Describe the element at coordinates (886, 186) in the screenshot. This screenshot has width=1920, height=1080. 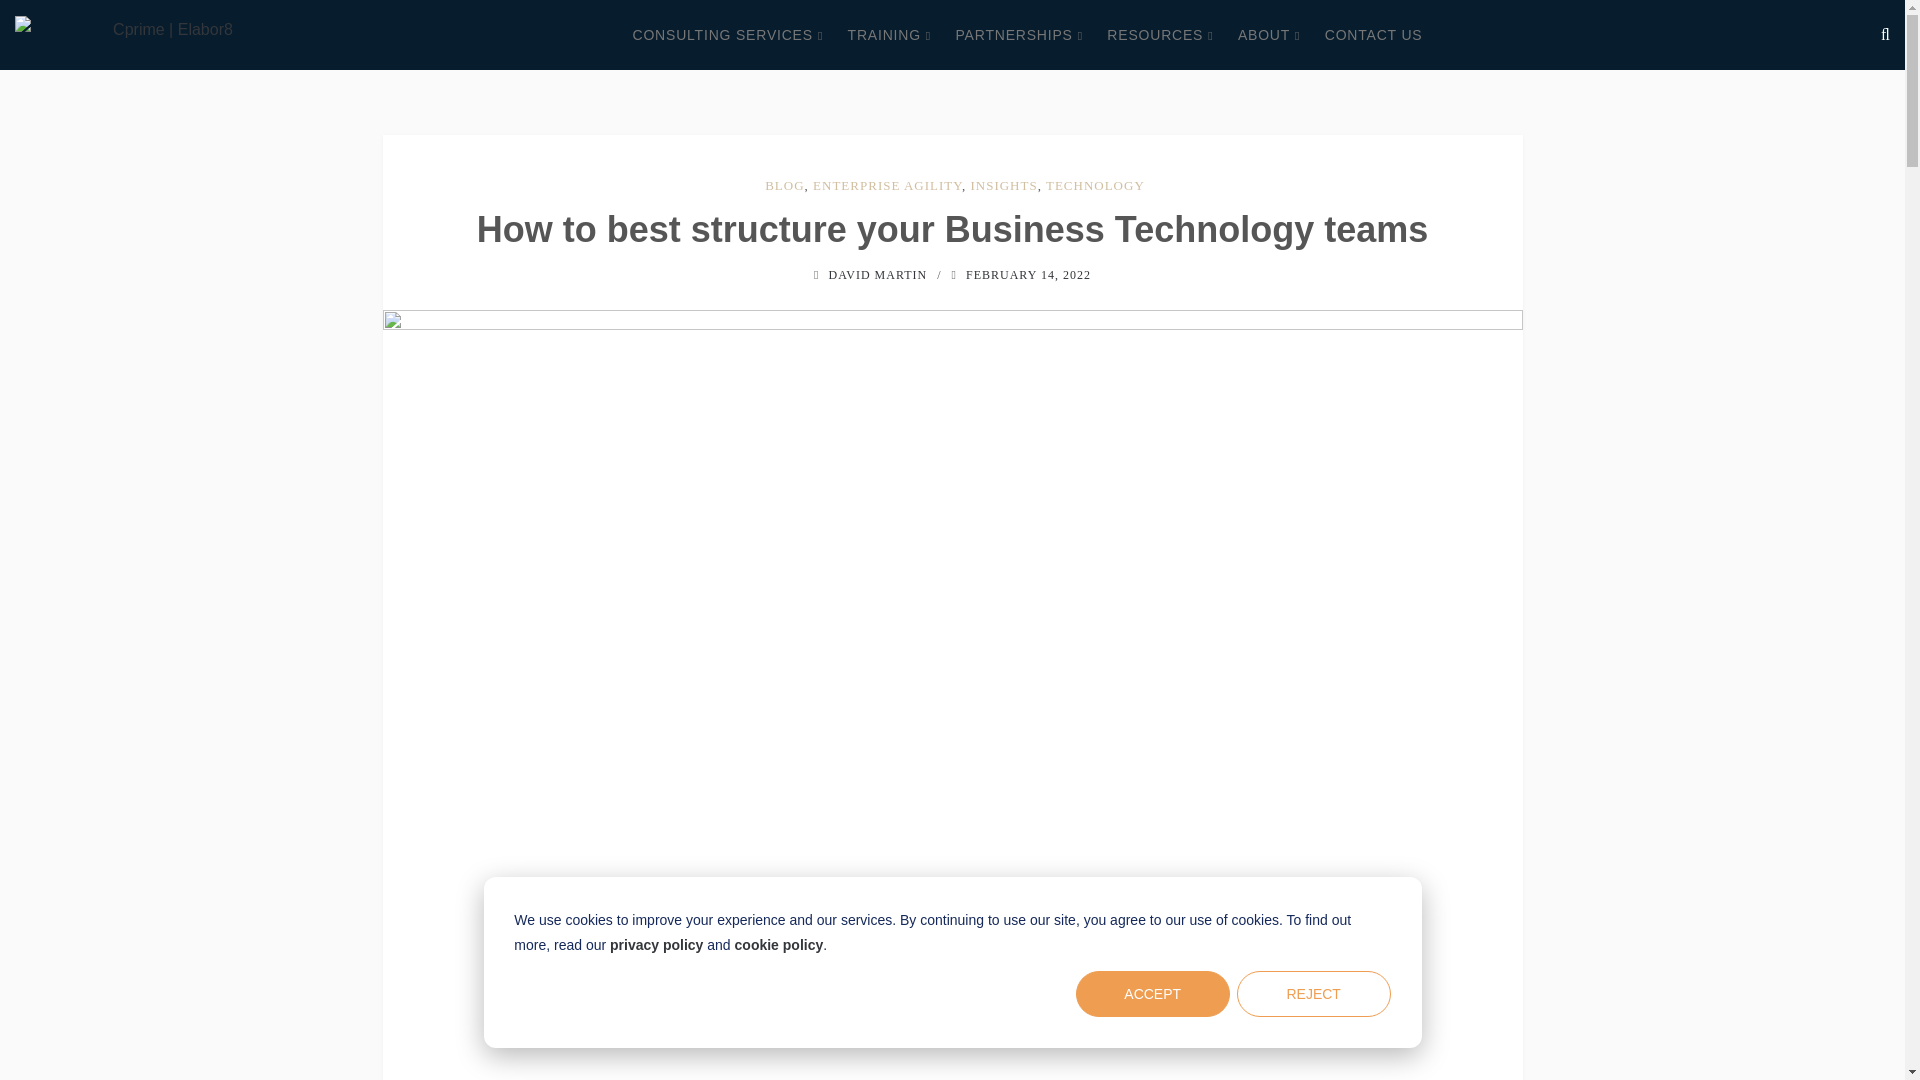
I see `ENTERPRISE AGILITY` at that location.